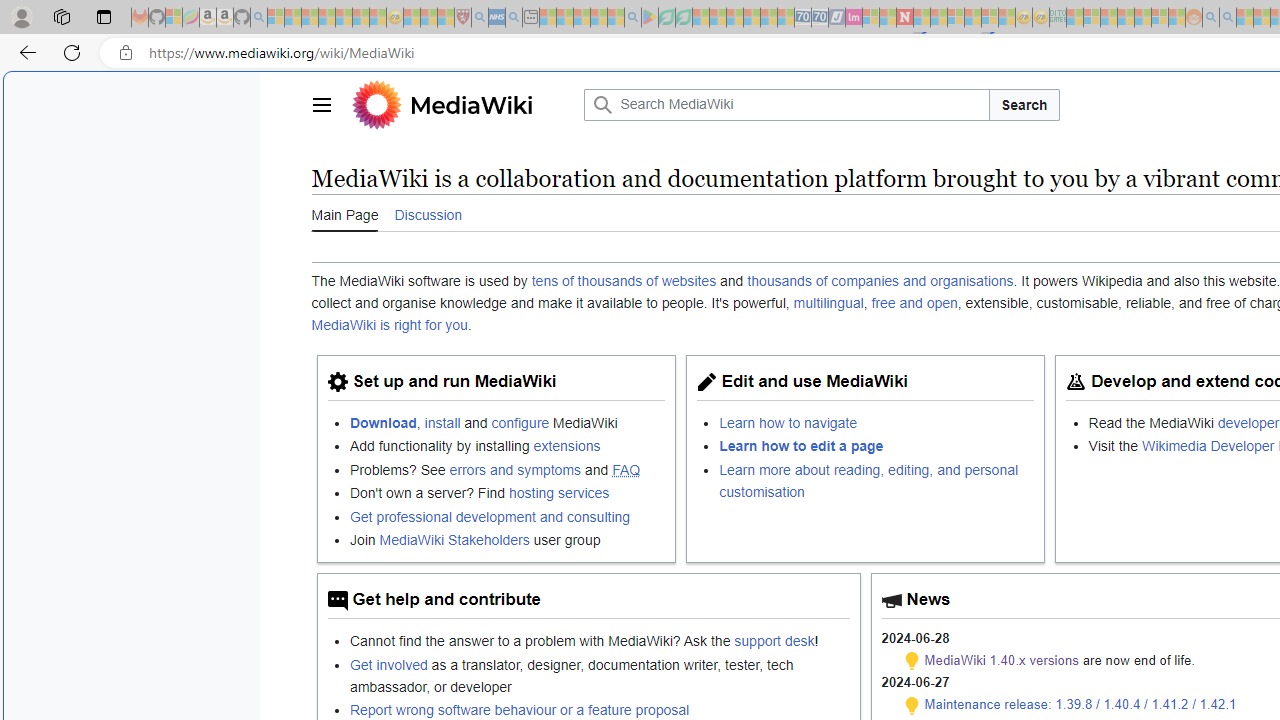 The height and width of the screenshot is (720, 1280). Describe the element at coordinates (820, 18) in the screenshot. I see `Cheap Hotels - Save70.com - Sleeping` at that location.